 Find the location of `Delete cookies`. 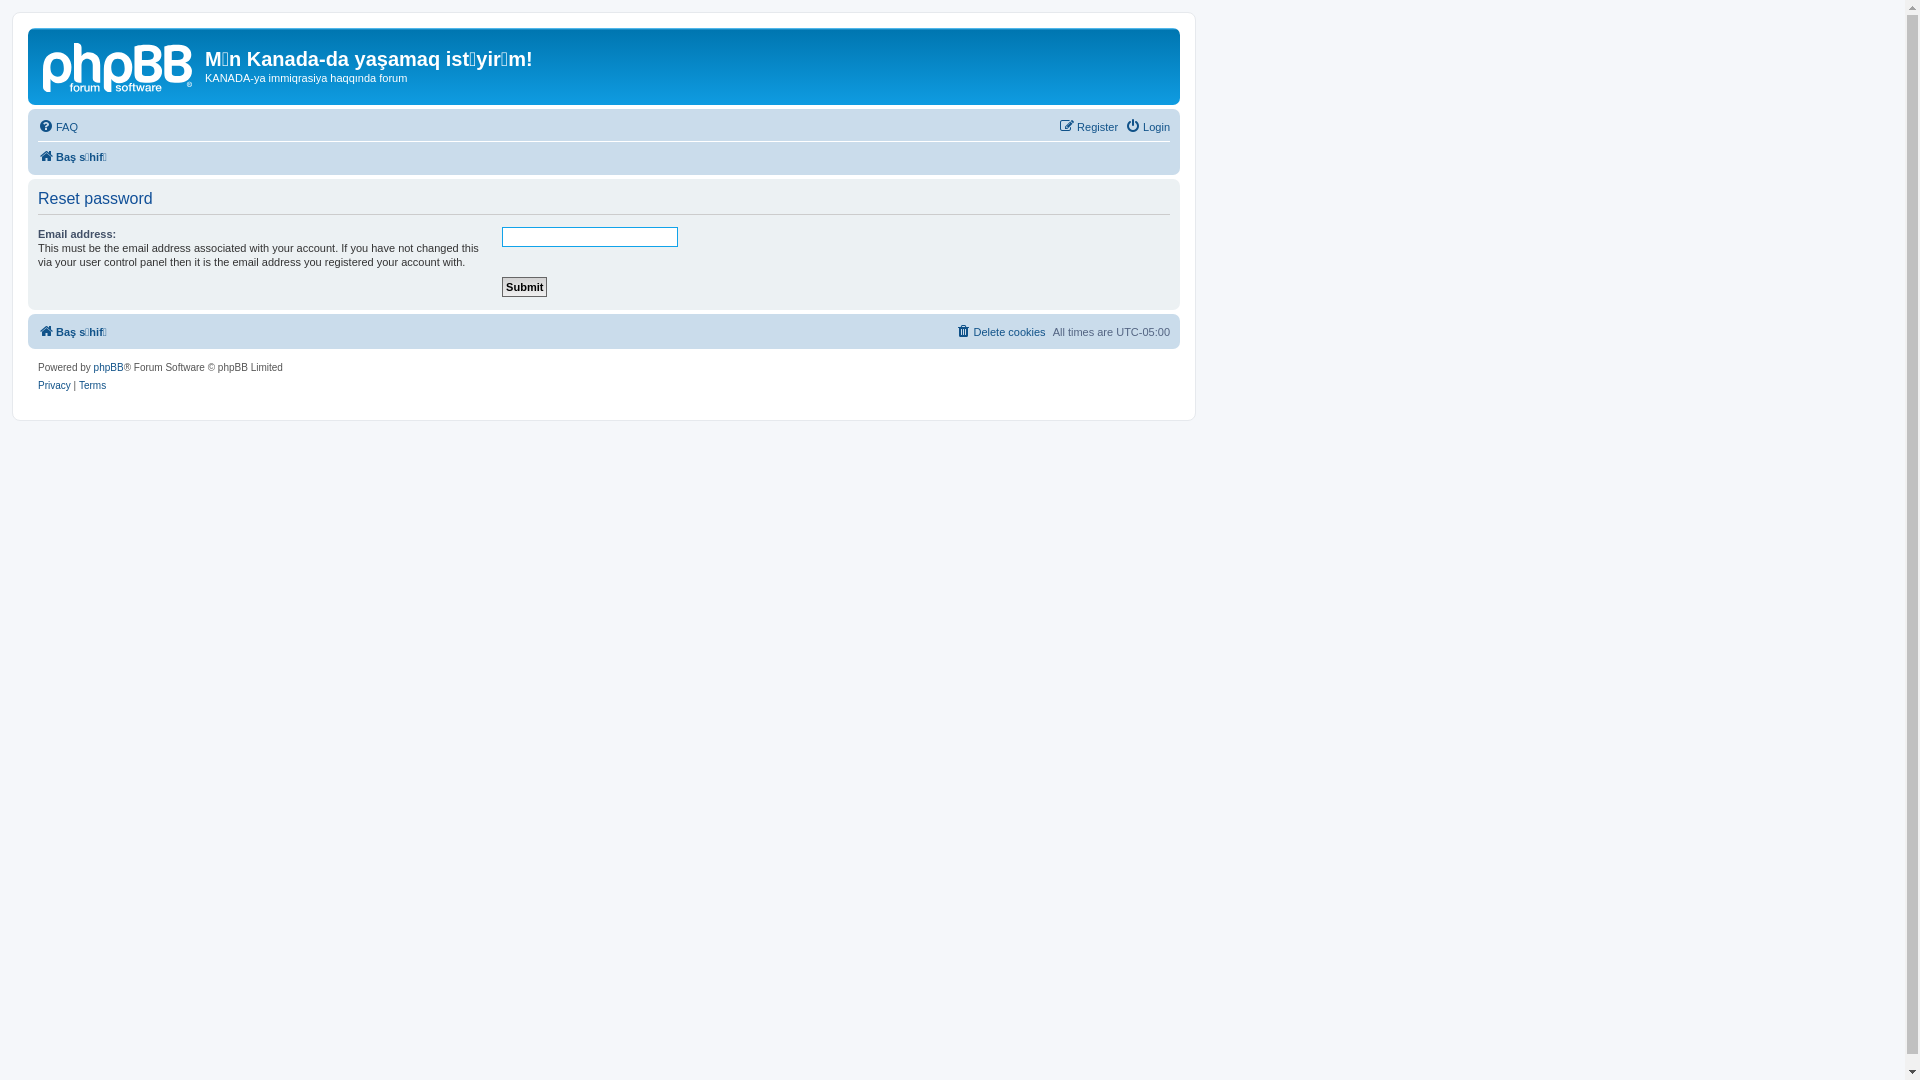

Delete cookies is located at coordinates (1000, 332).